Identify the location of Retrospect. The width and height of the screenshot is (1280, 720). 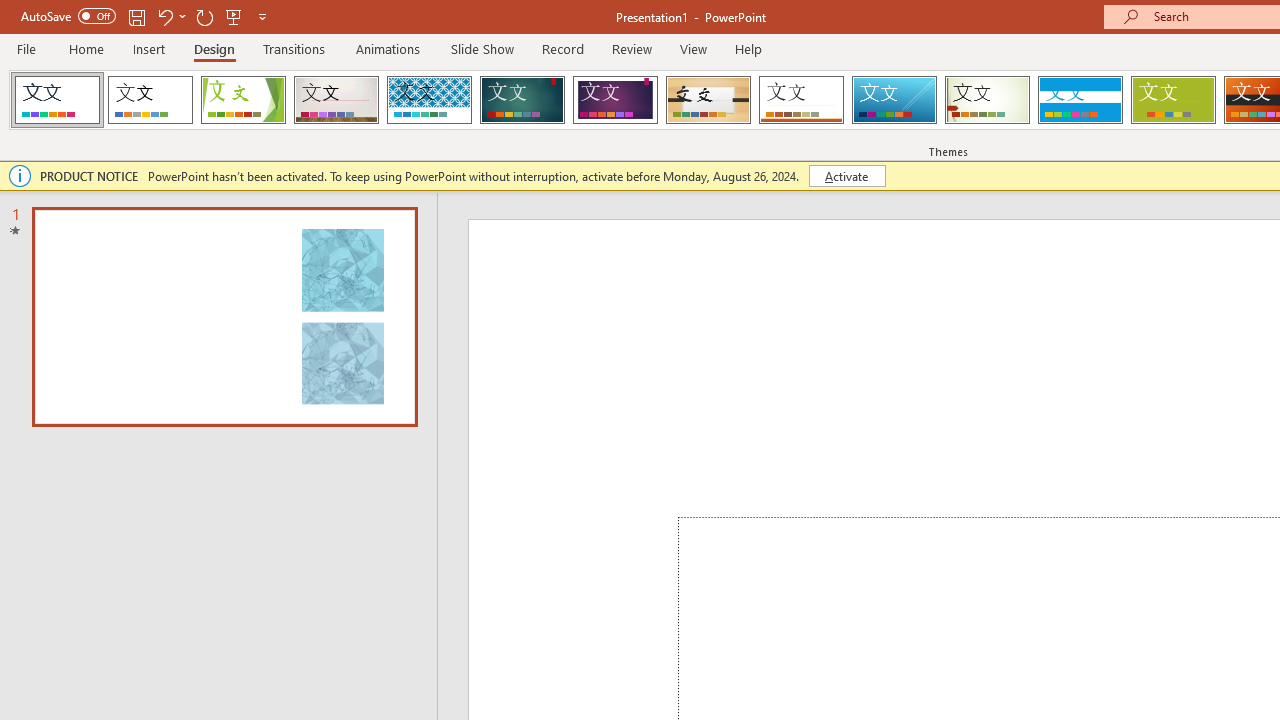
(801, 100).